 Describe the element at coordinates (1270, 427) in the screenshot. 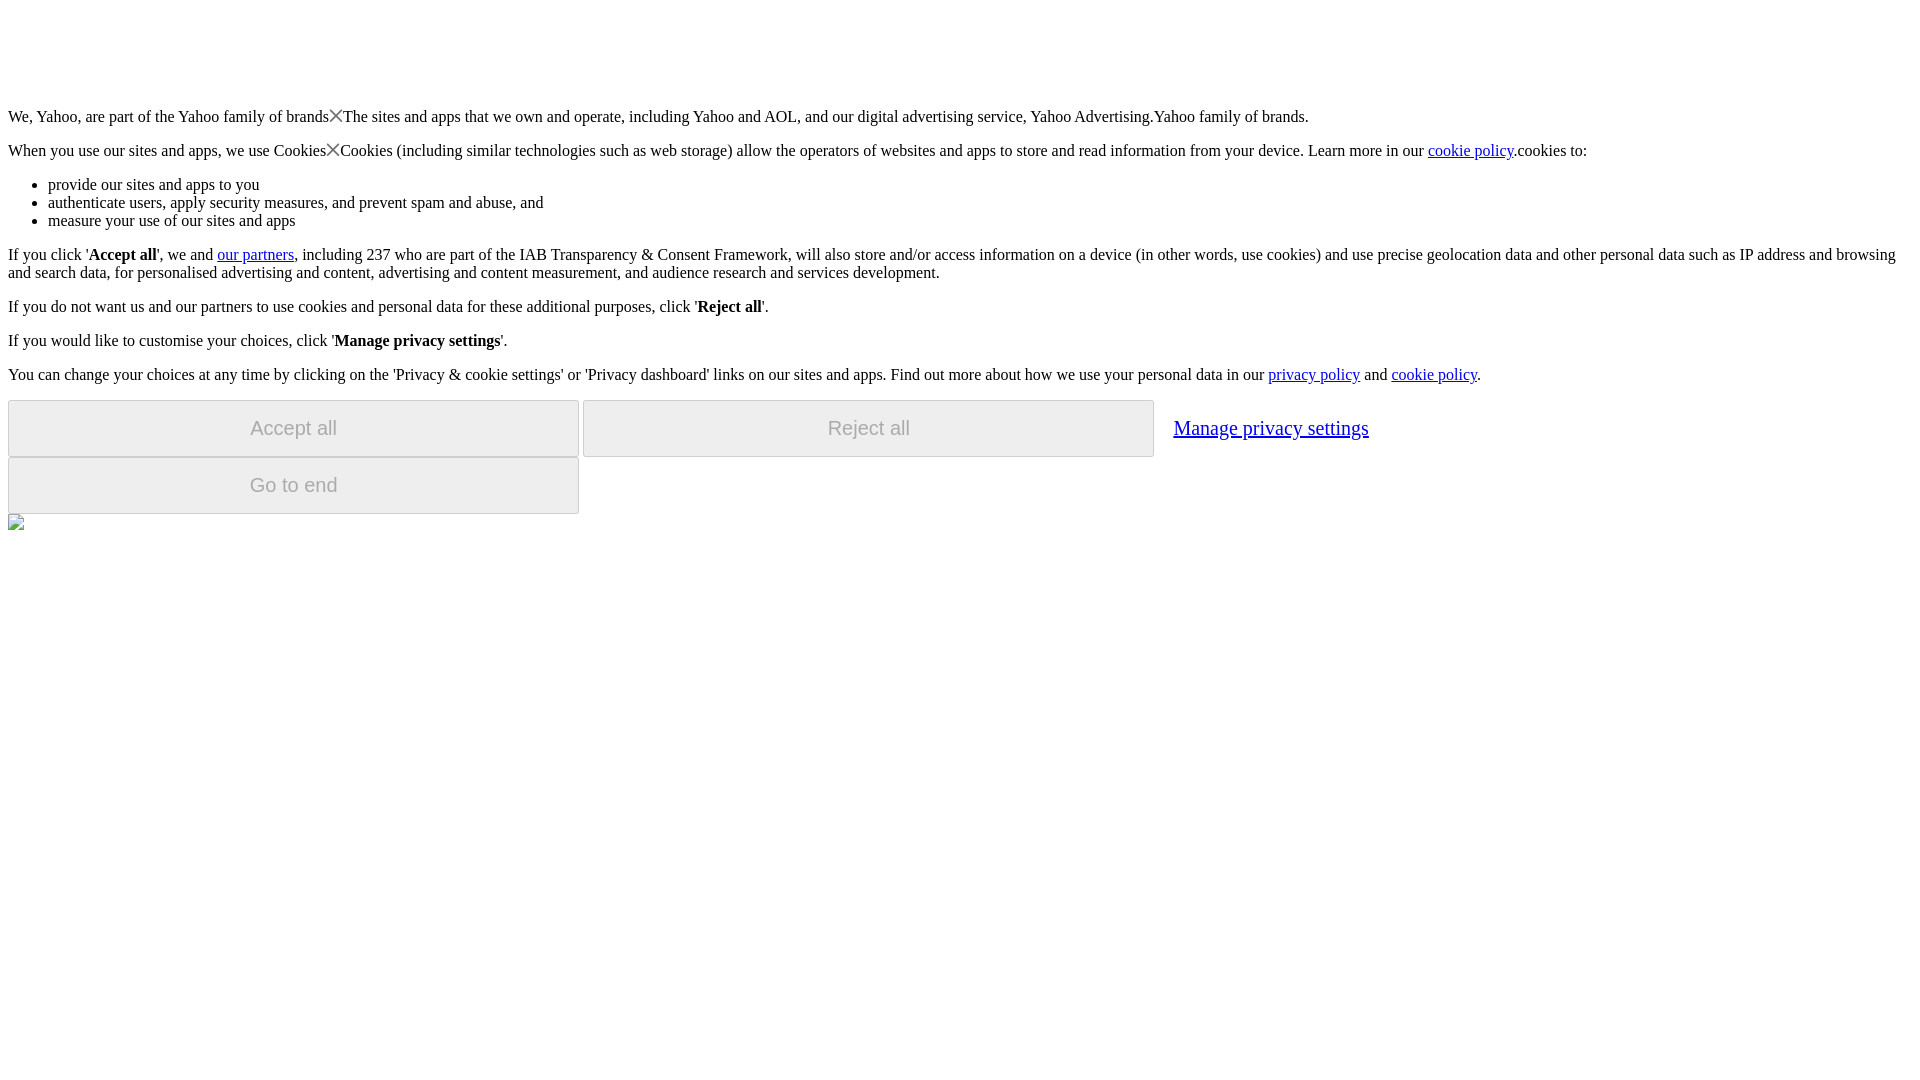

I see `Manage privacy settings` at that location.